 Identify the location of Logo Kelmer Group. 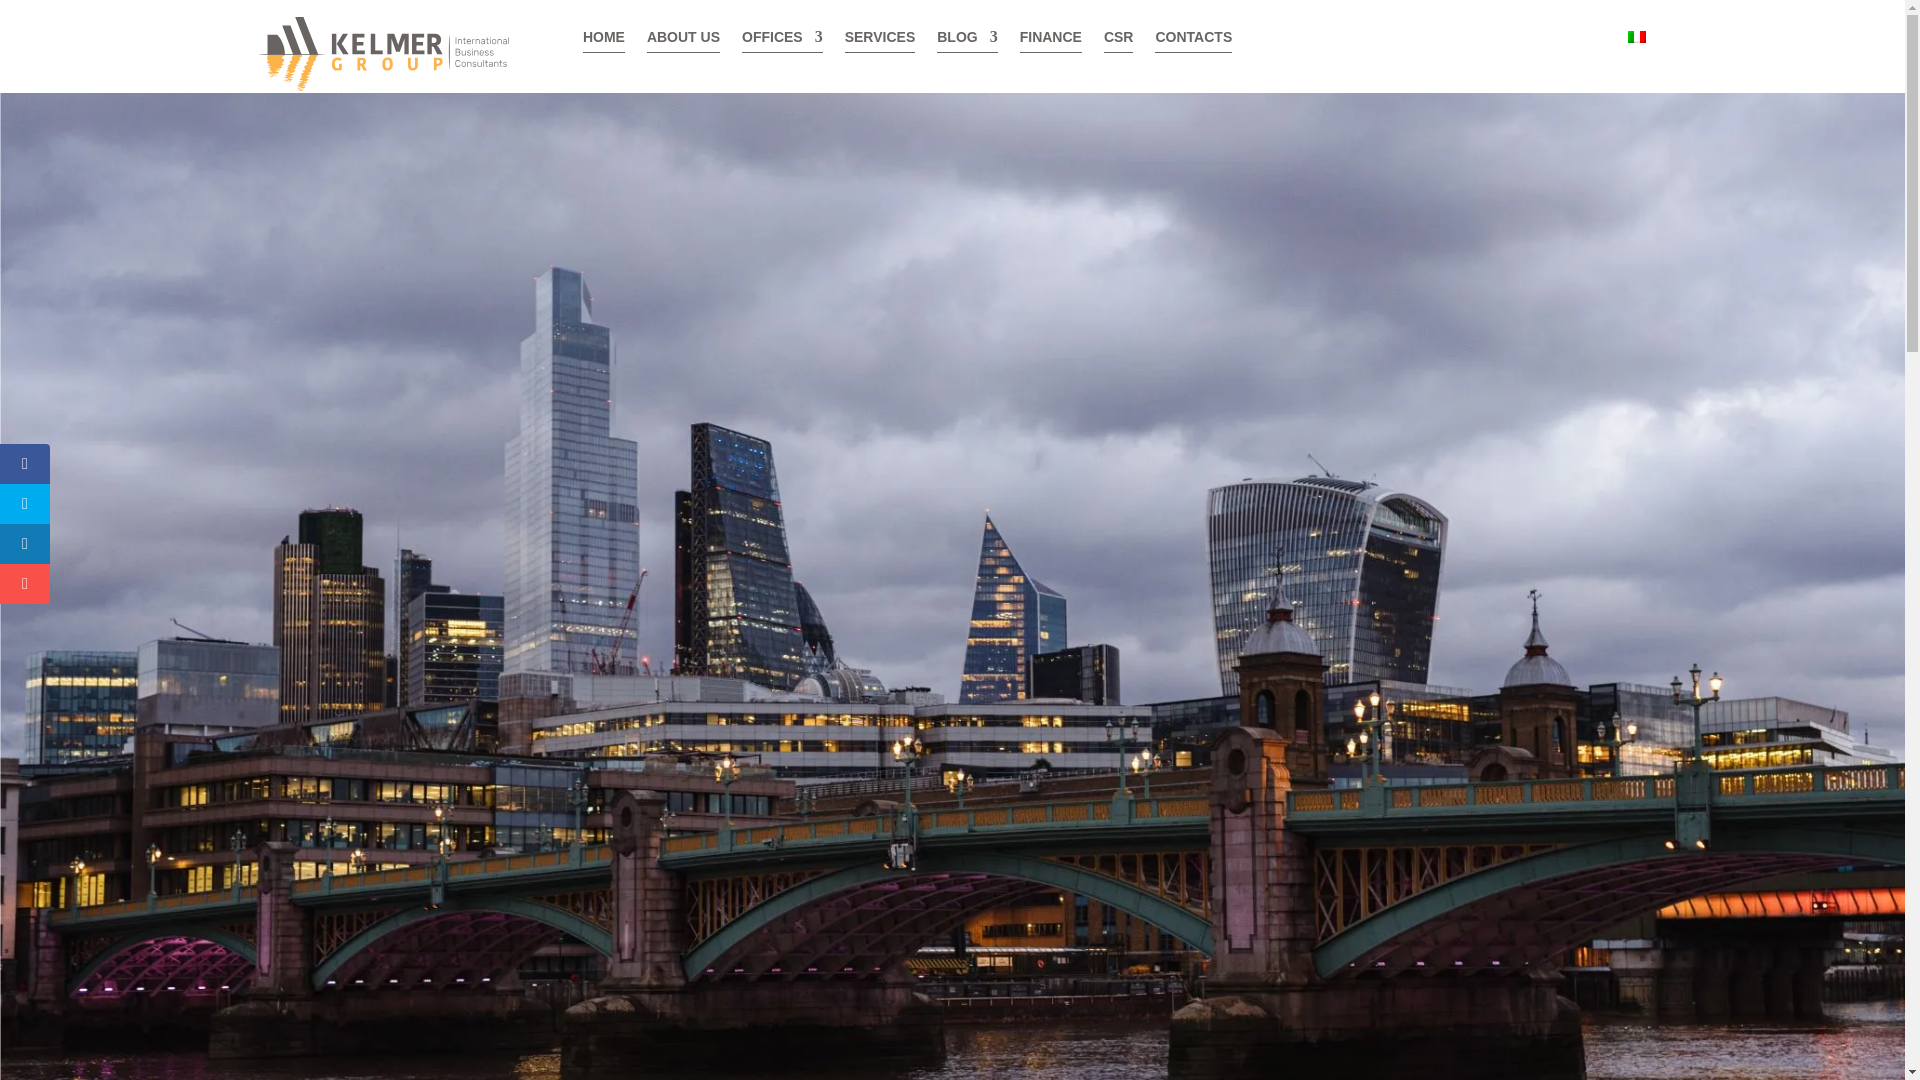
(382, 54).